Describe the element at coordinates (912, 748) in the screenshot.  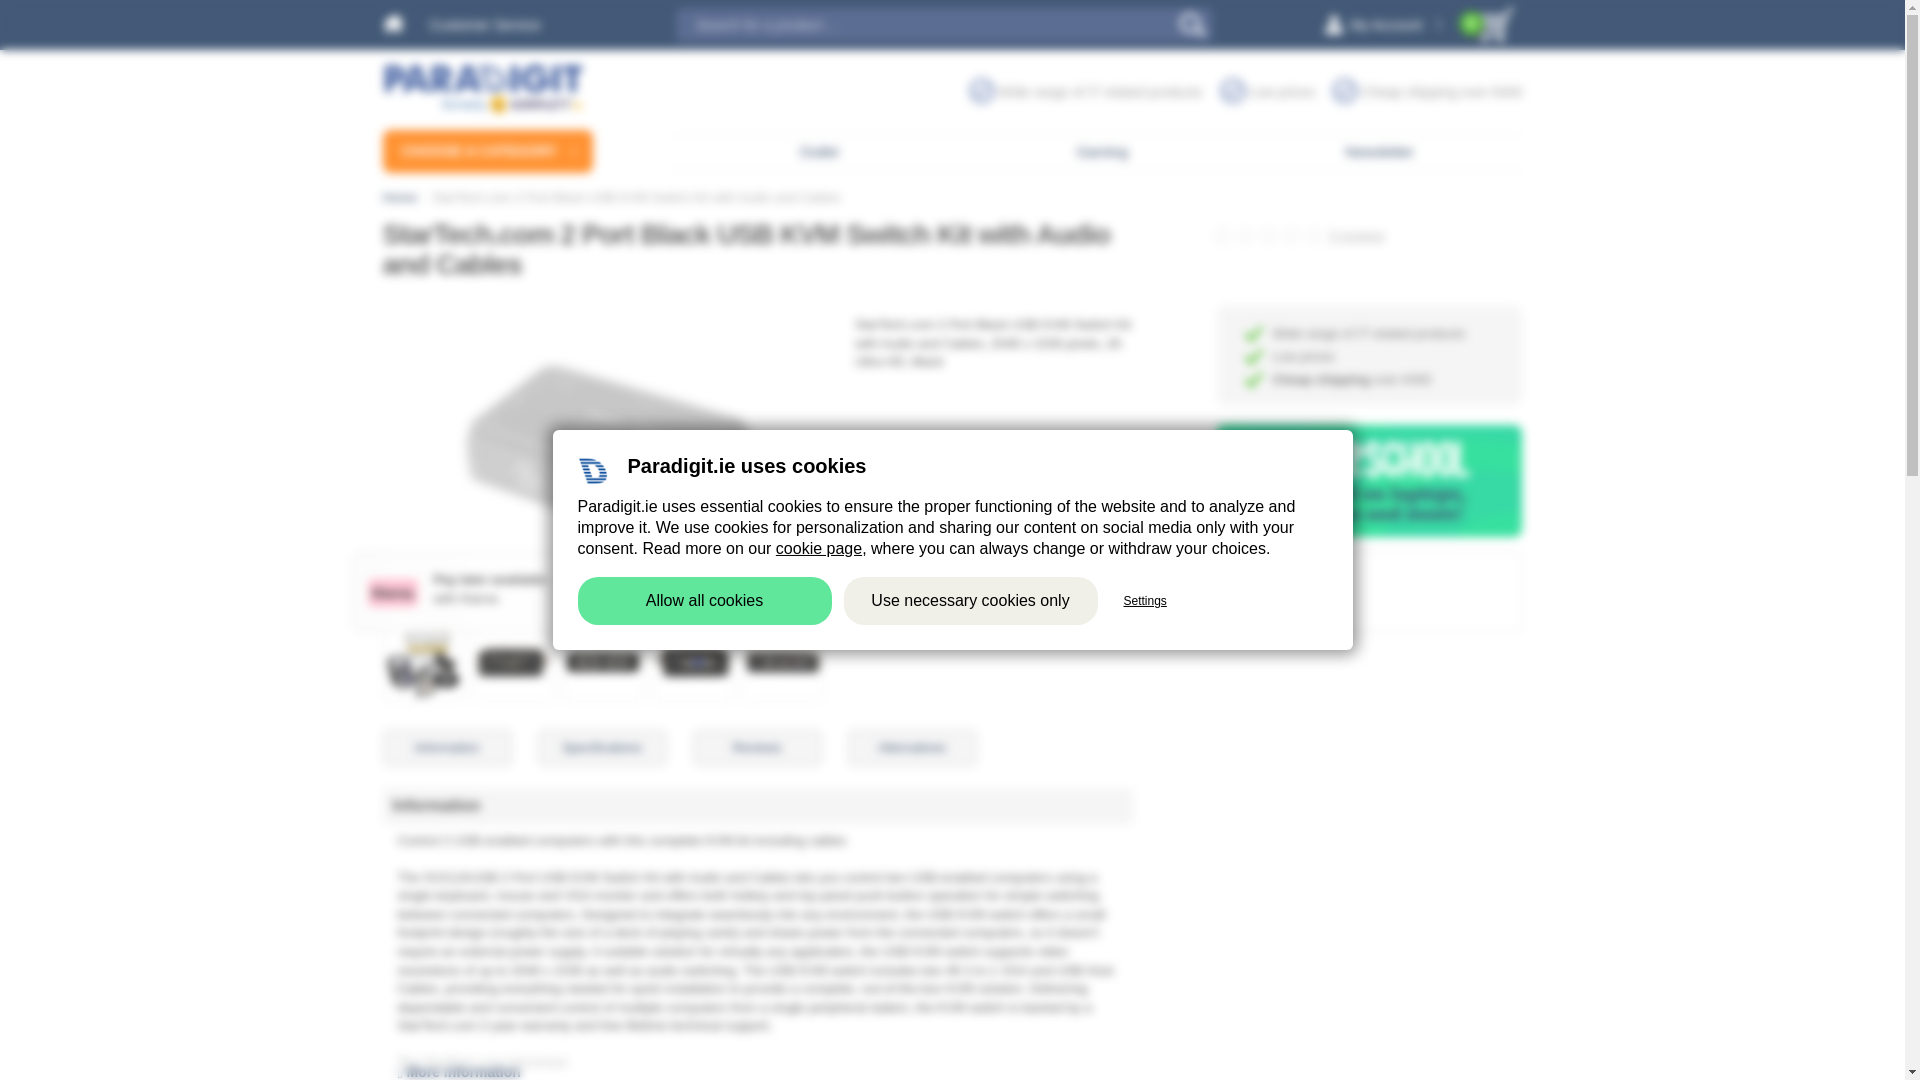
I see `Alternatives` at that location.